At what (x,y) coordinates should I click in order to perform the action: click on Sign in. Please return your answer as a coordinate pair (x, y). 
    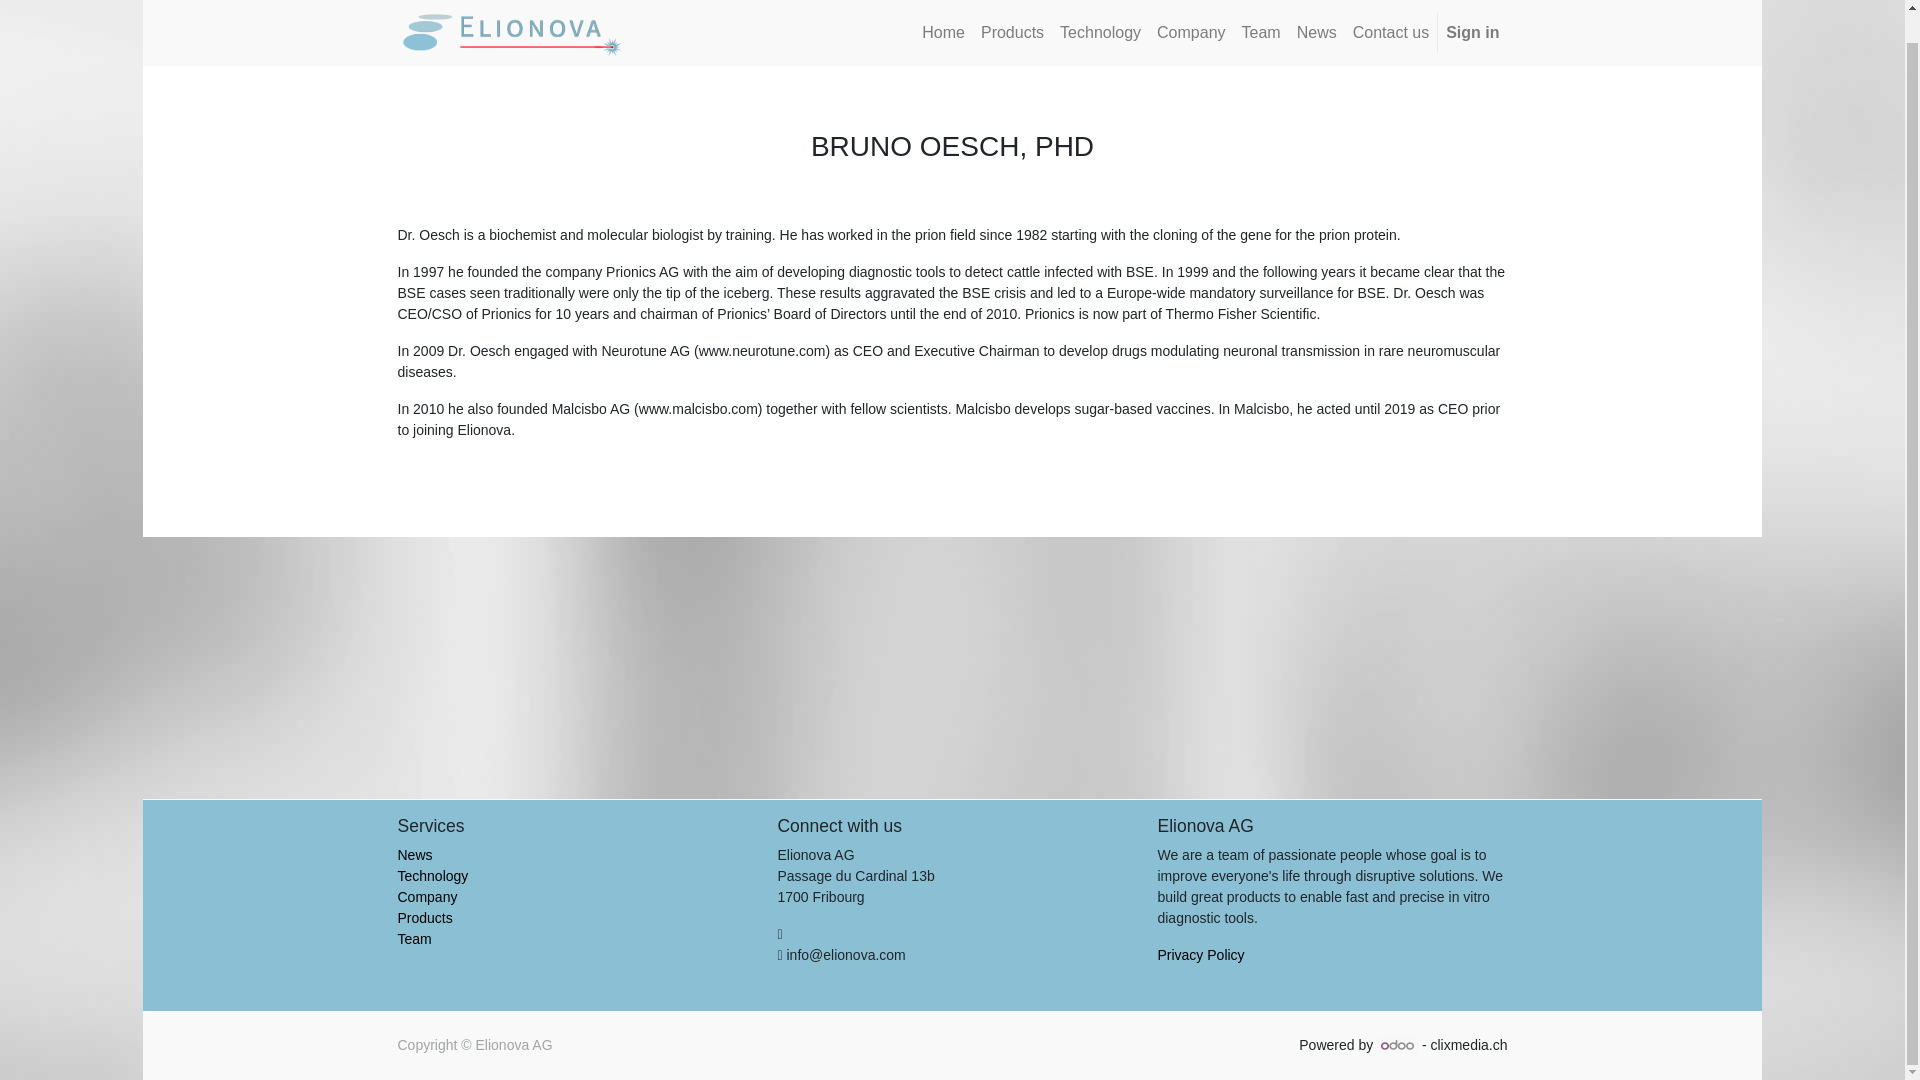
    Looking at the image, I should click on (1472, 32).